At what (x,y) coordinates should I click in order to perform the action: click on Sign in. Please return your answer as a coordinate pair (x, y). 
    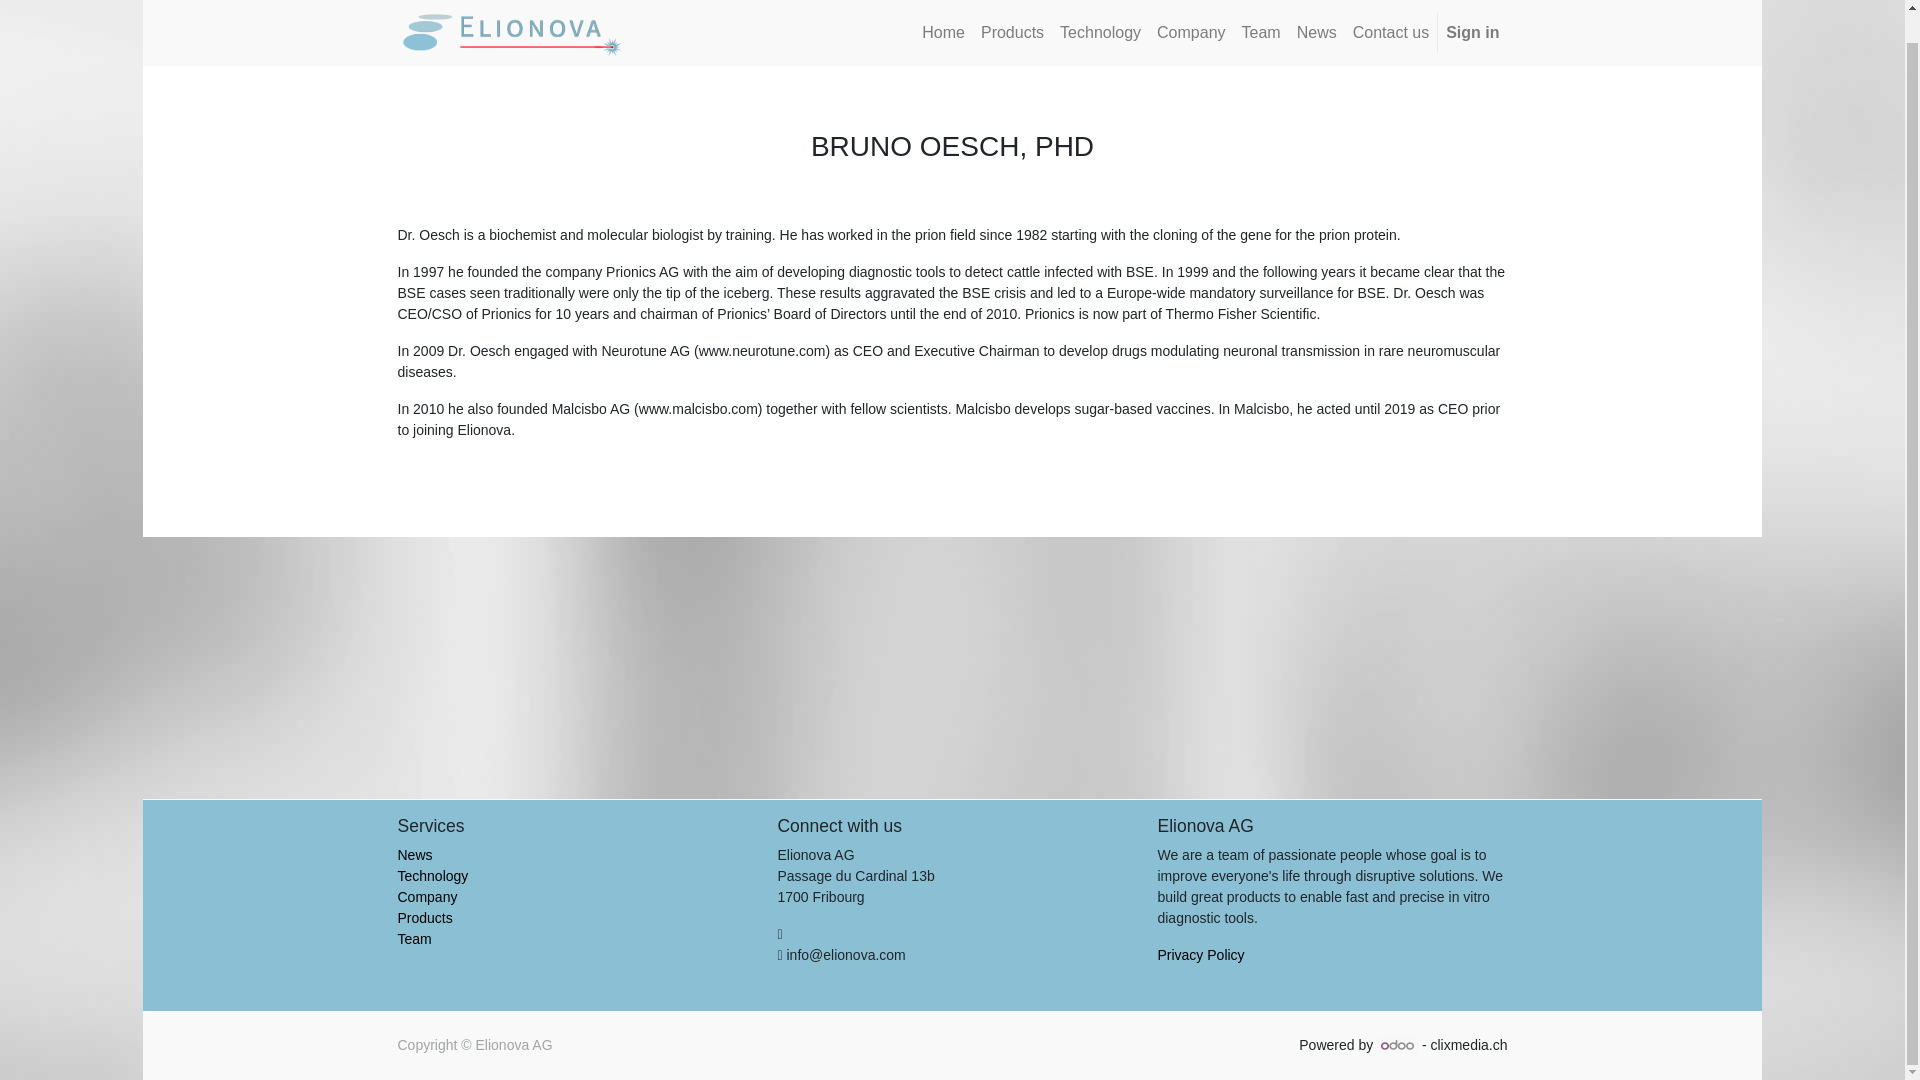
    Looking at the image, I should click on (1472, 32).